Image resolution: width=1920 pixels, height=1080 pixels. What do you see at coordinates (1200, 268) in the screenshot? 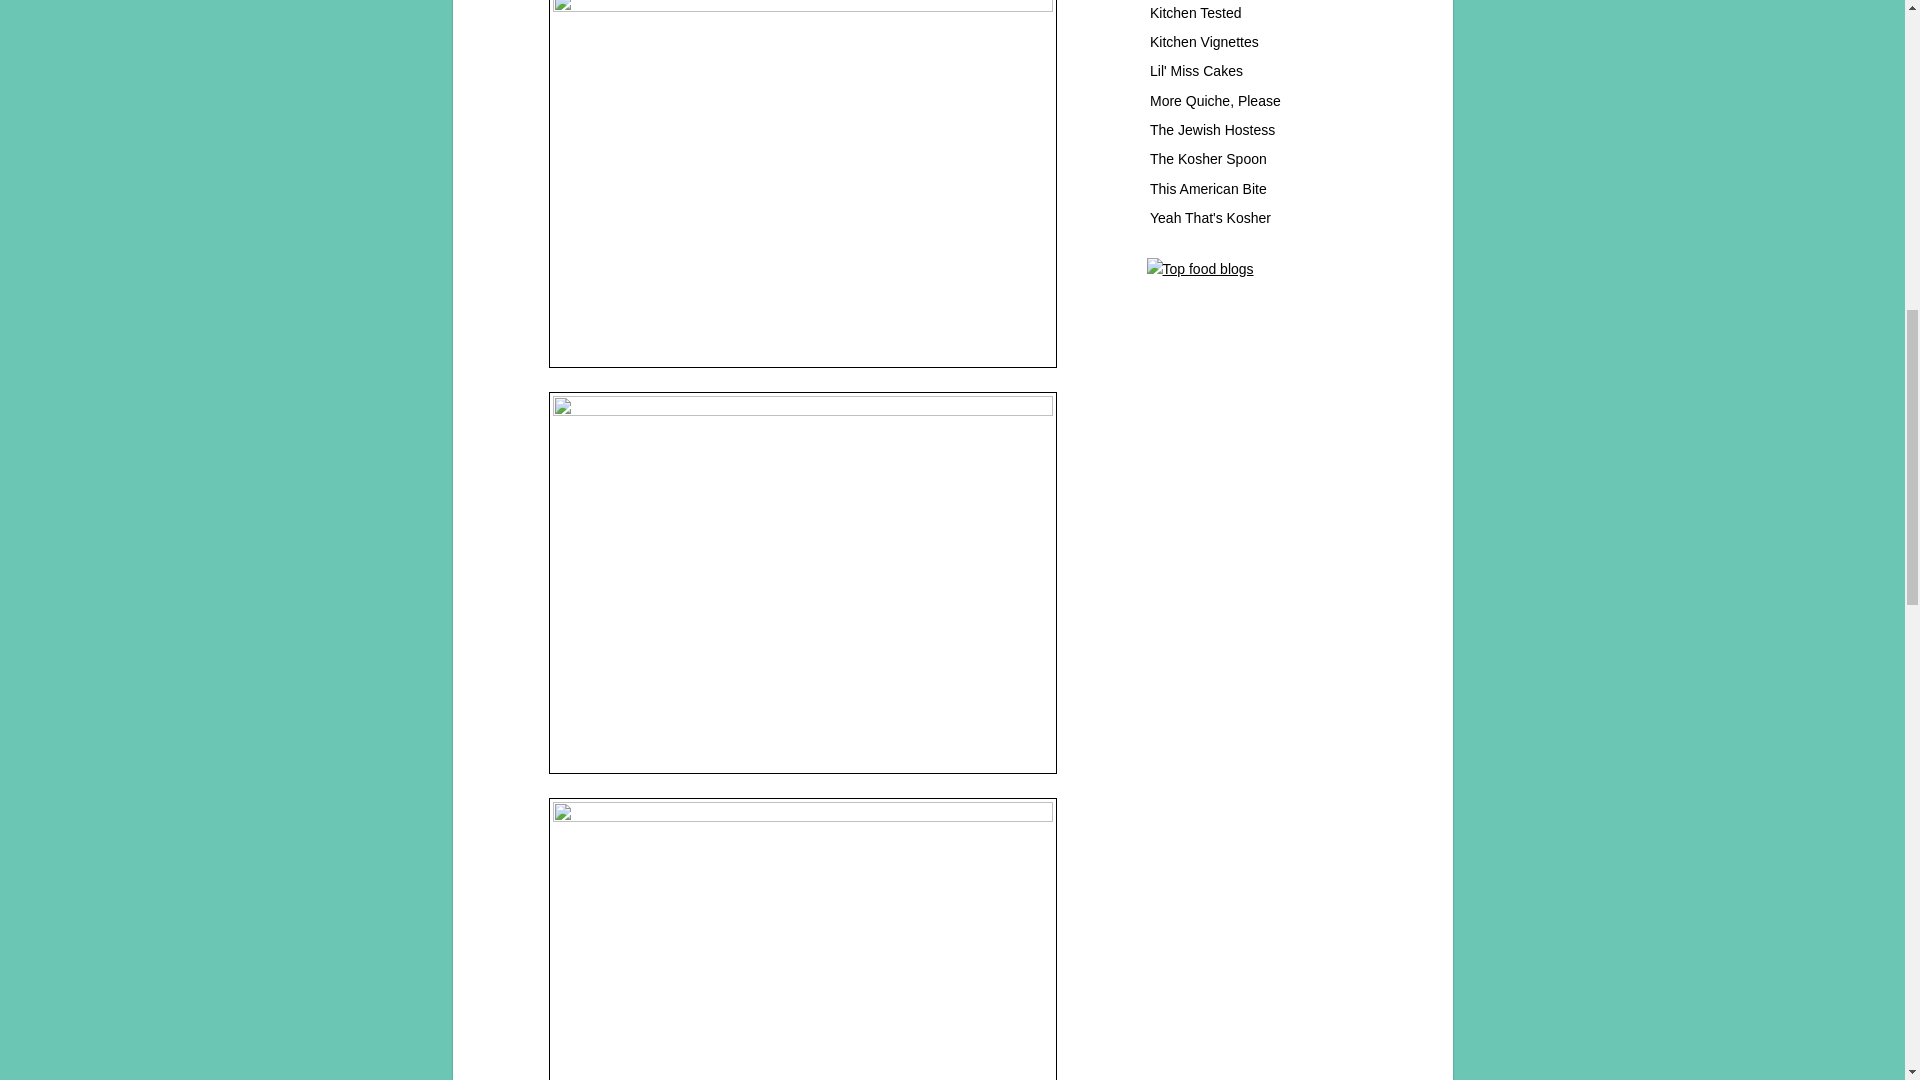
I see `Search for recipes on Mytaste.com` at bounding box center [1200, 268].